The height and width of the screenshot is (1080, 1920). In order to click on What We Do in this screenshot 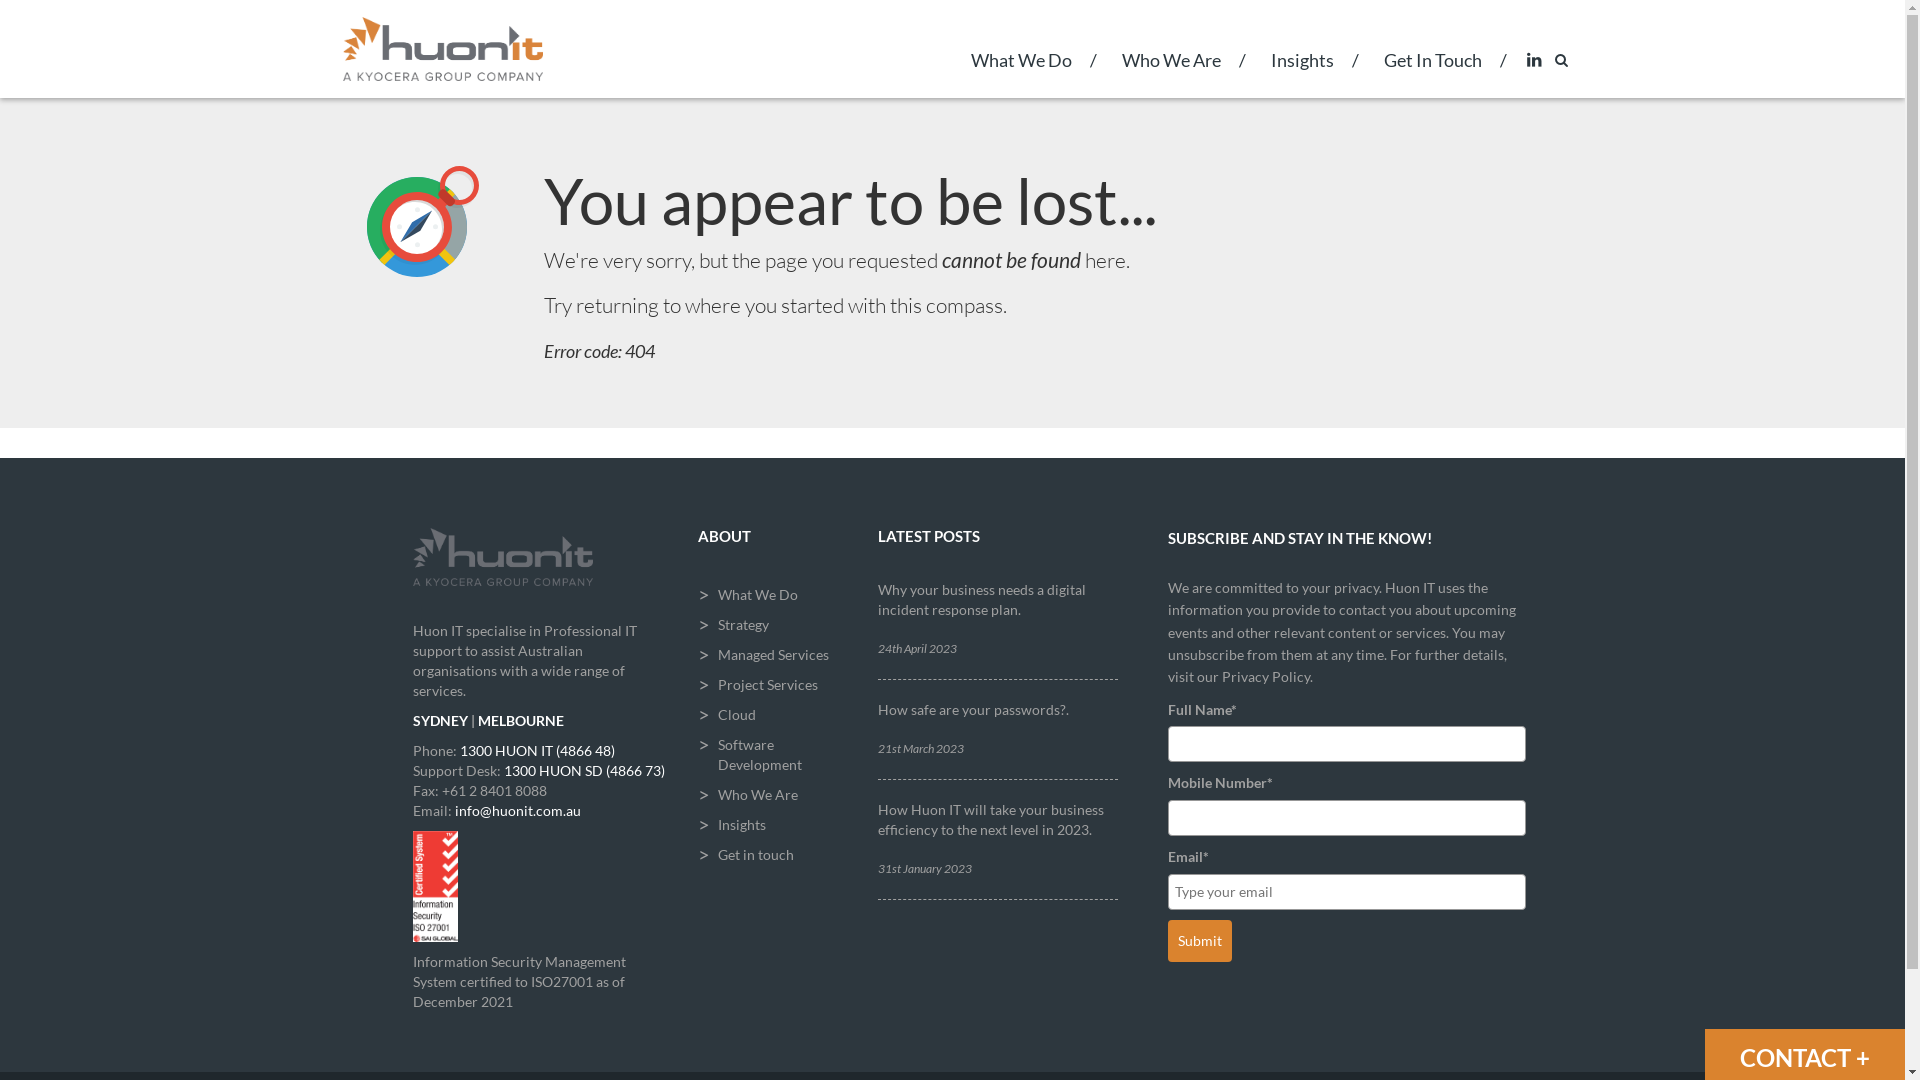, I will do `click(1022, 74)`.